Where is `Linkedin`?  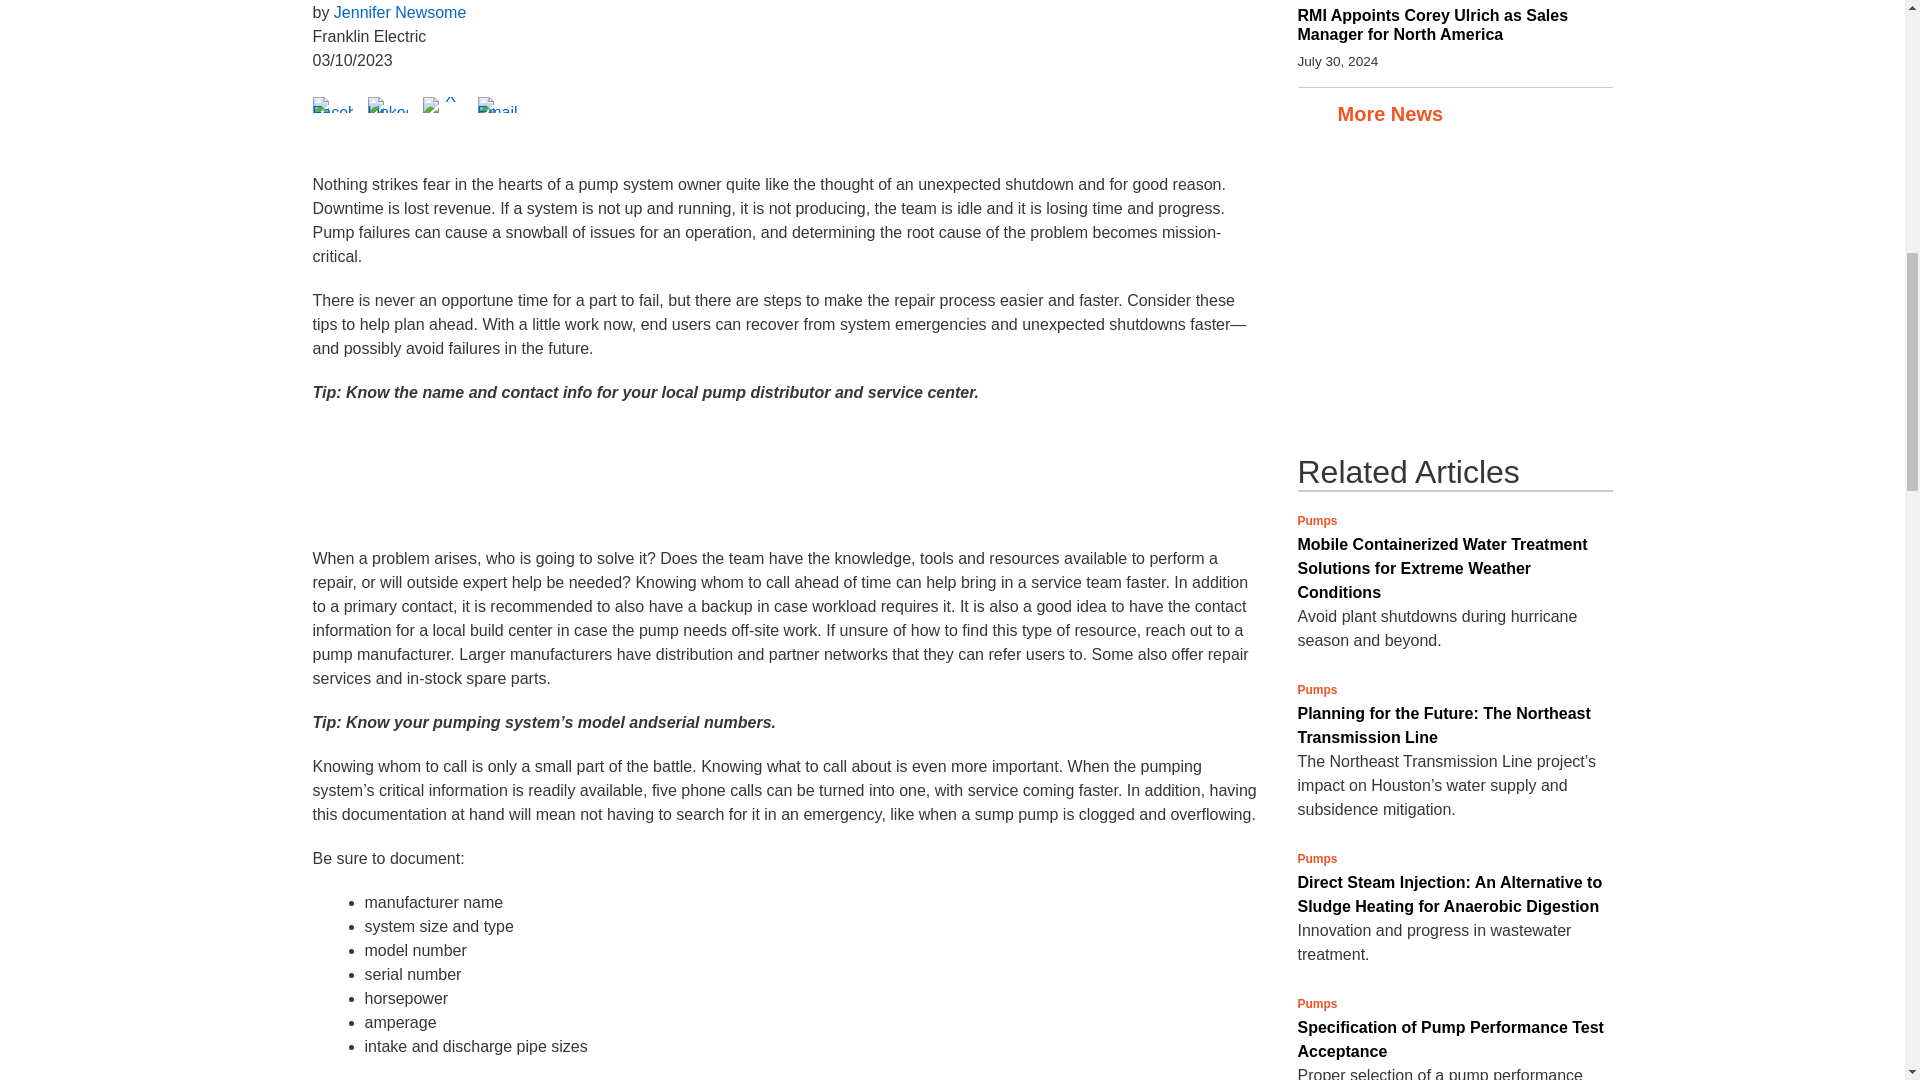
Linkedin is located at coordinates (388, 104).